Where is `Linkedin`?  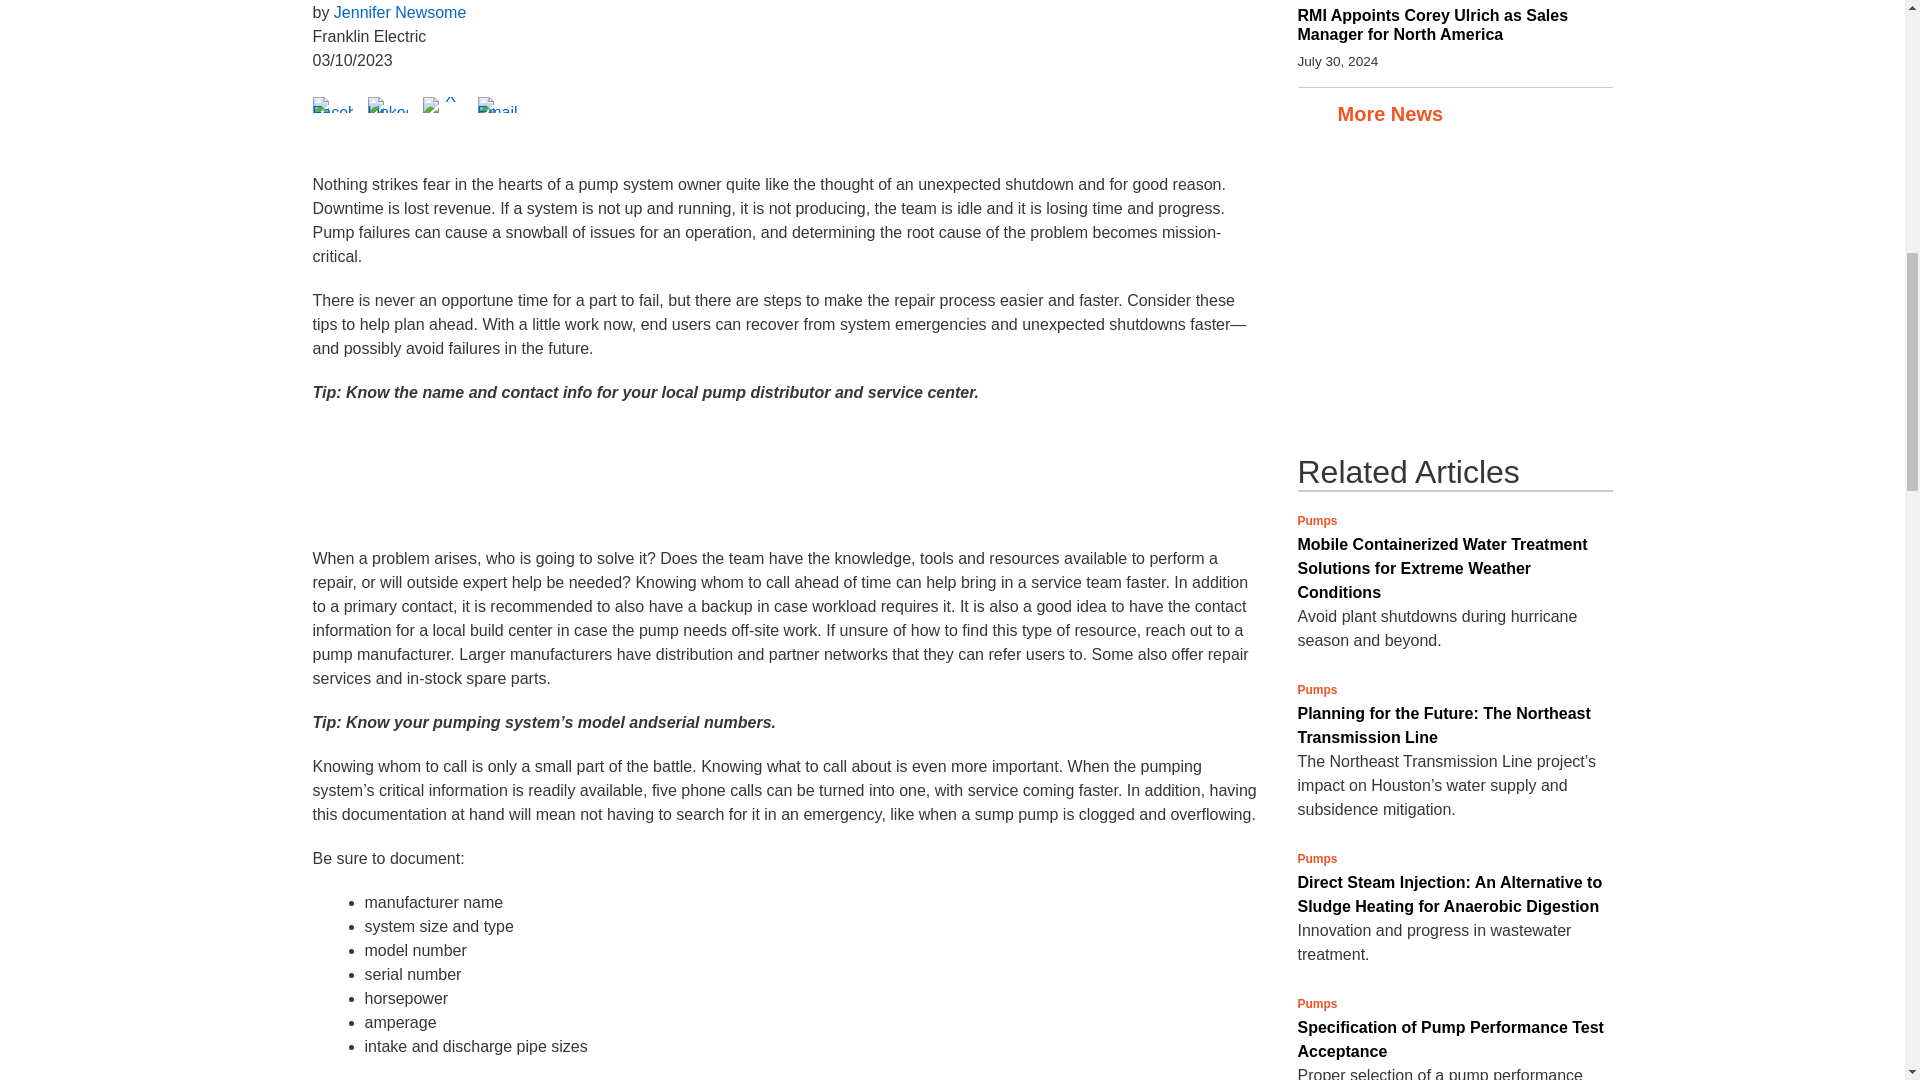
Linkedin is located at coordinates (388, 104).